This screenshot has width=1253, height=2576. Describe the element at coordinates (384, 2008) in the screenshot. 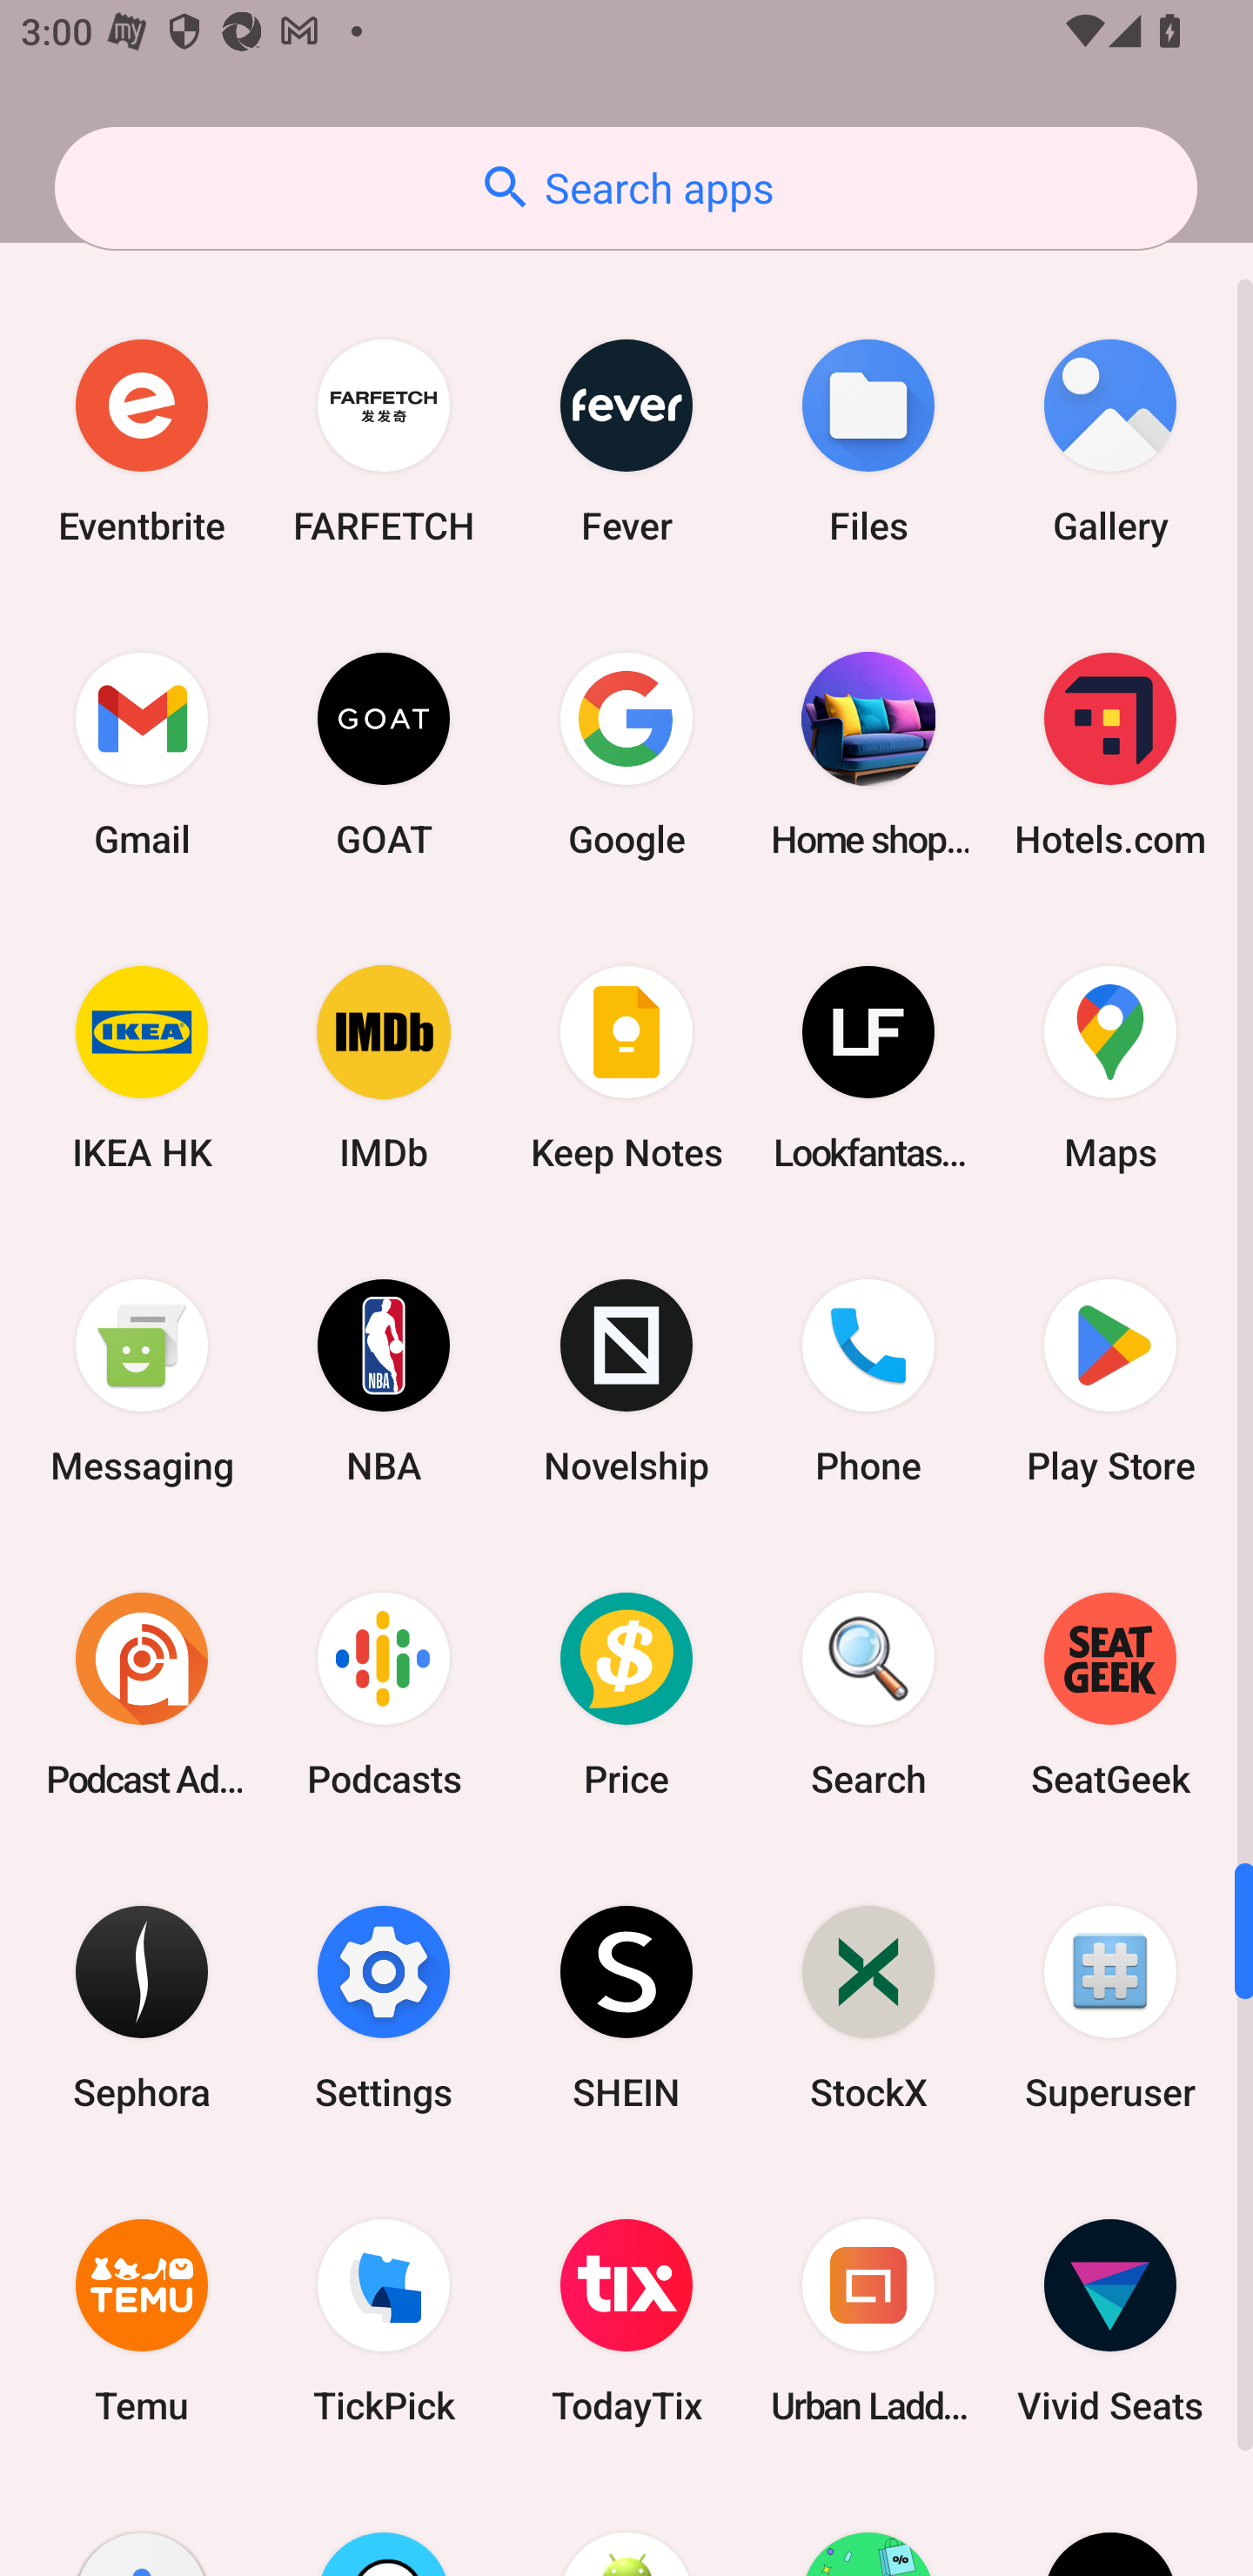

I see `Settings` at that location.